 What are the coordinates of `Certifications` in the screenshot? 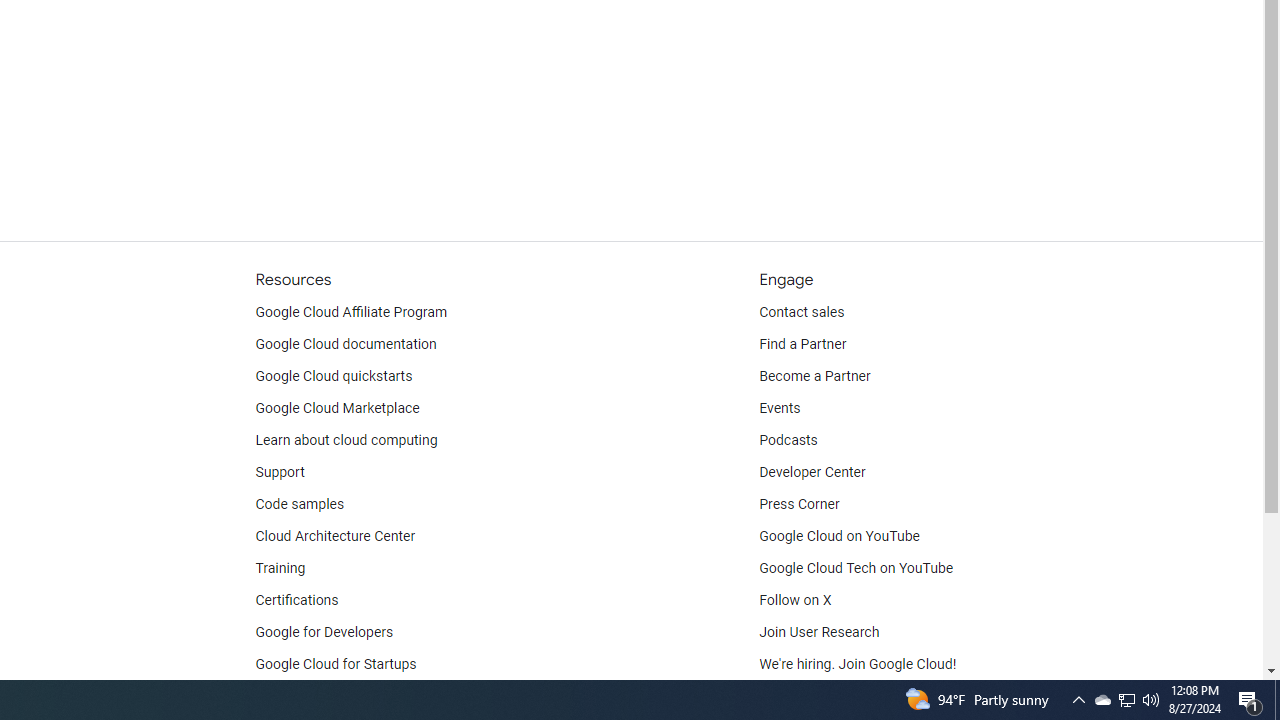 It's located at (296, 600).